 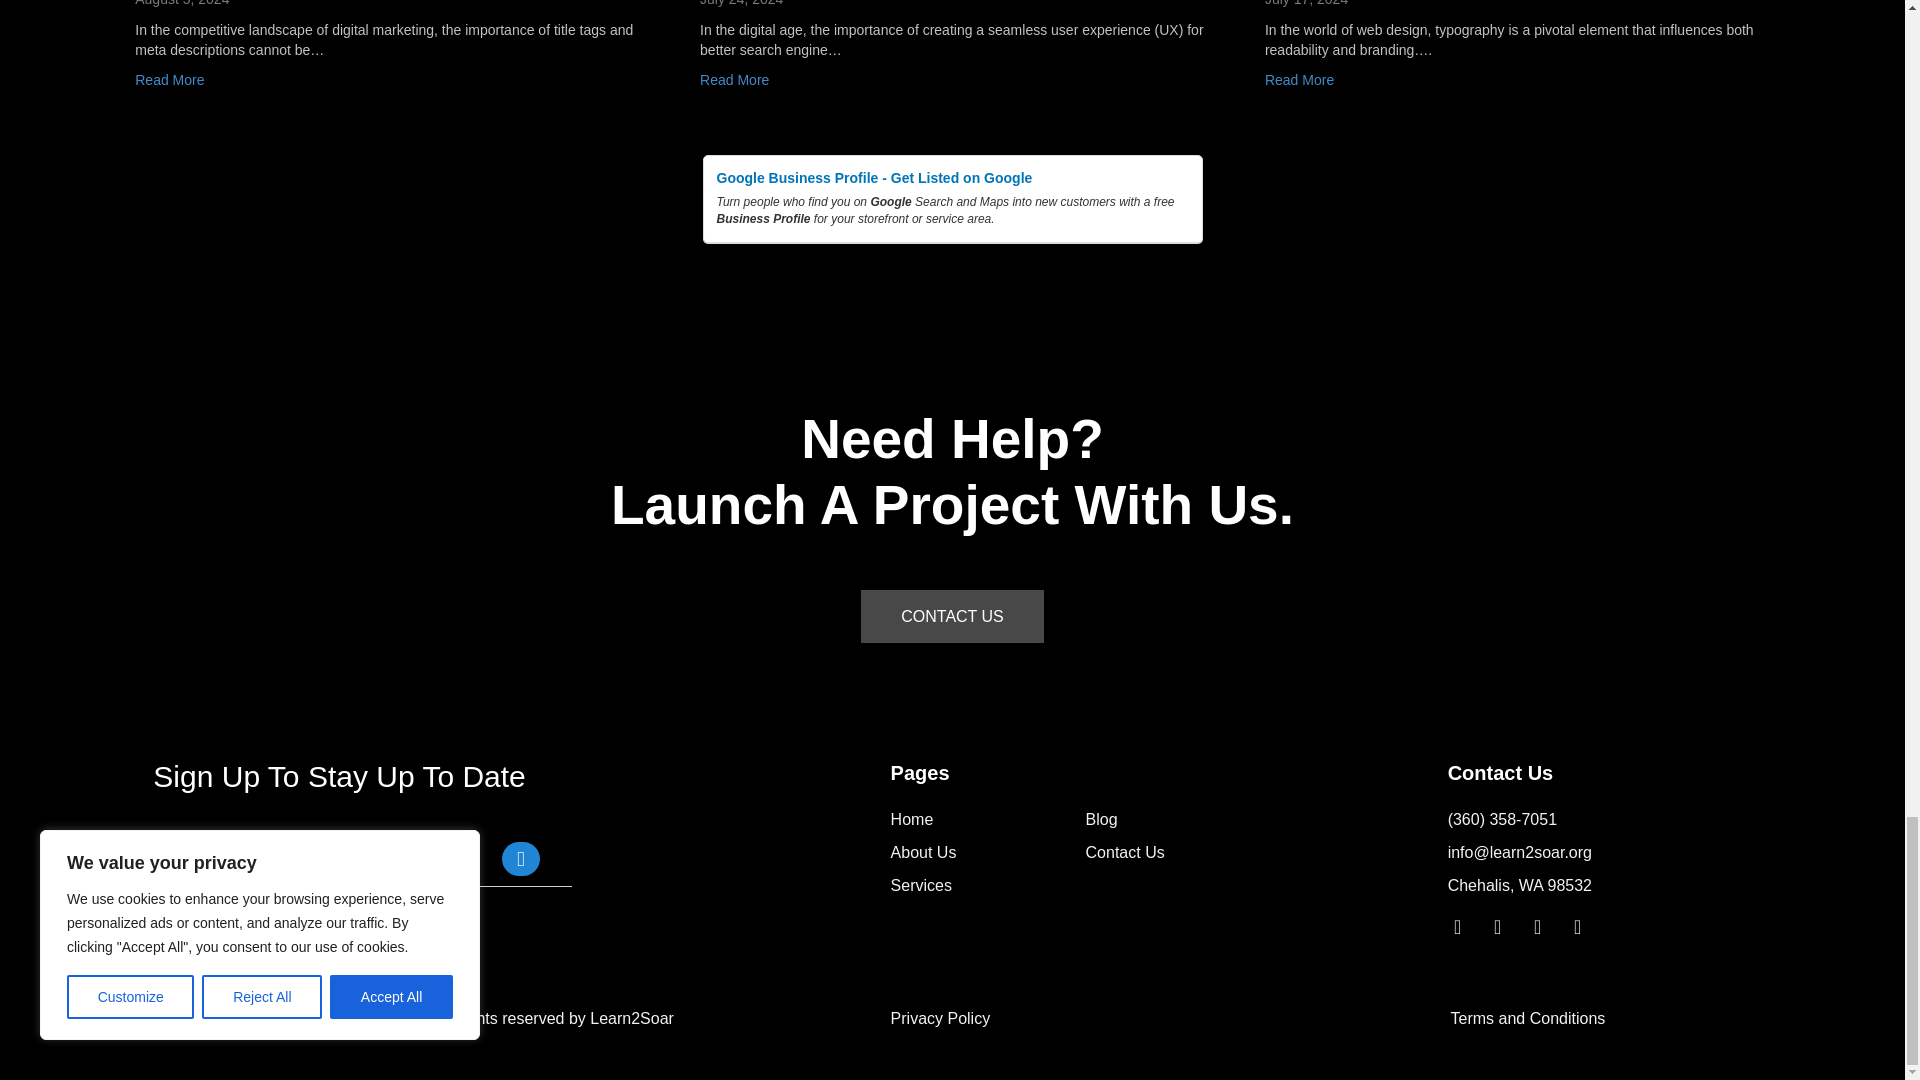 I want to click on Click Here, so click(x=520, y=859).